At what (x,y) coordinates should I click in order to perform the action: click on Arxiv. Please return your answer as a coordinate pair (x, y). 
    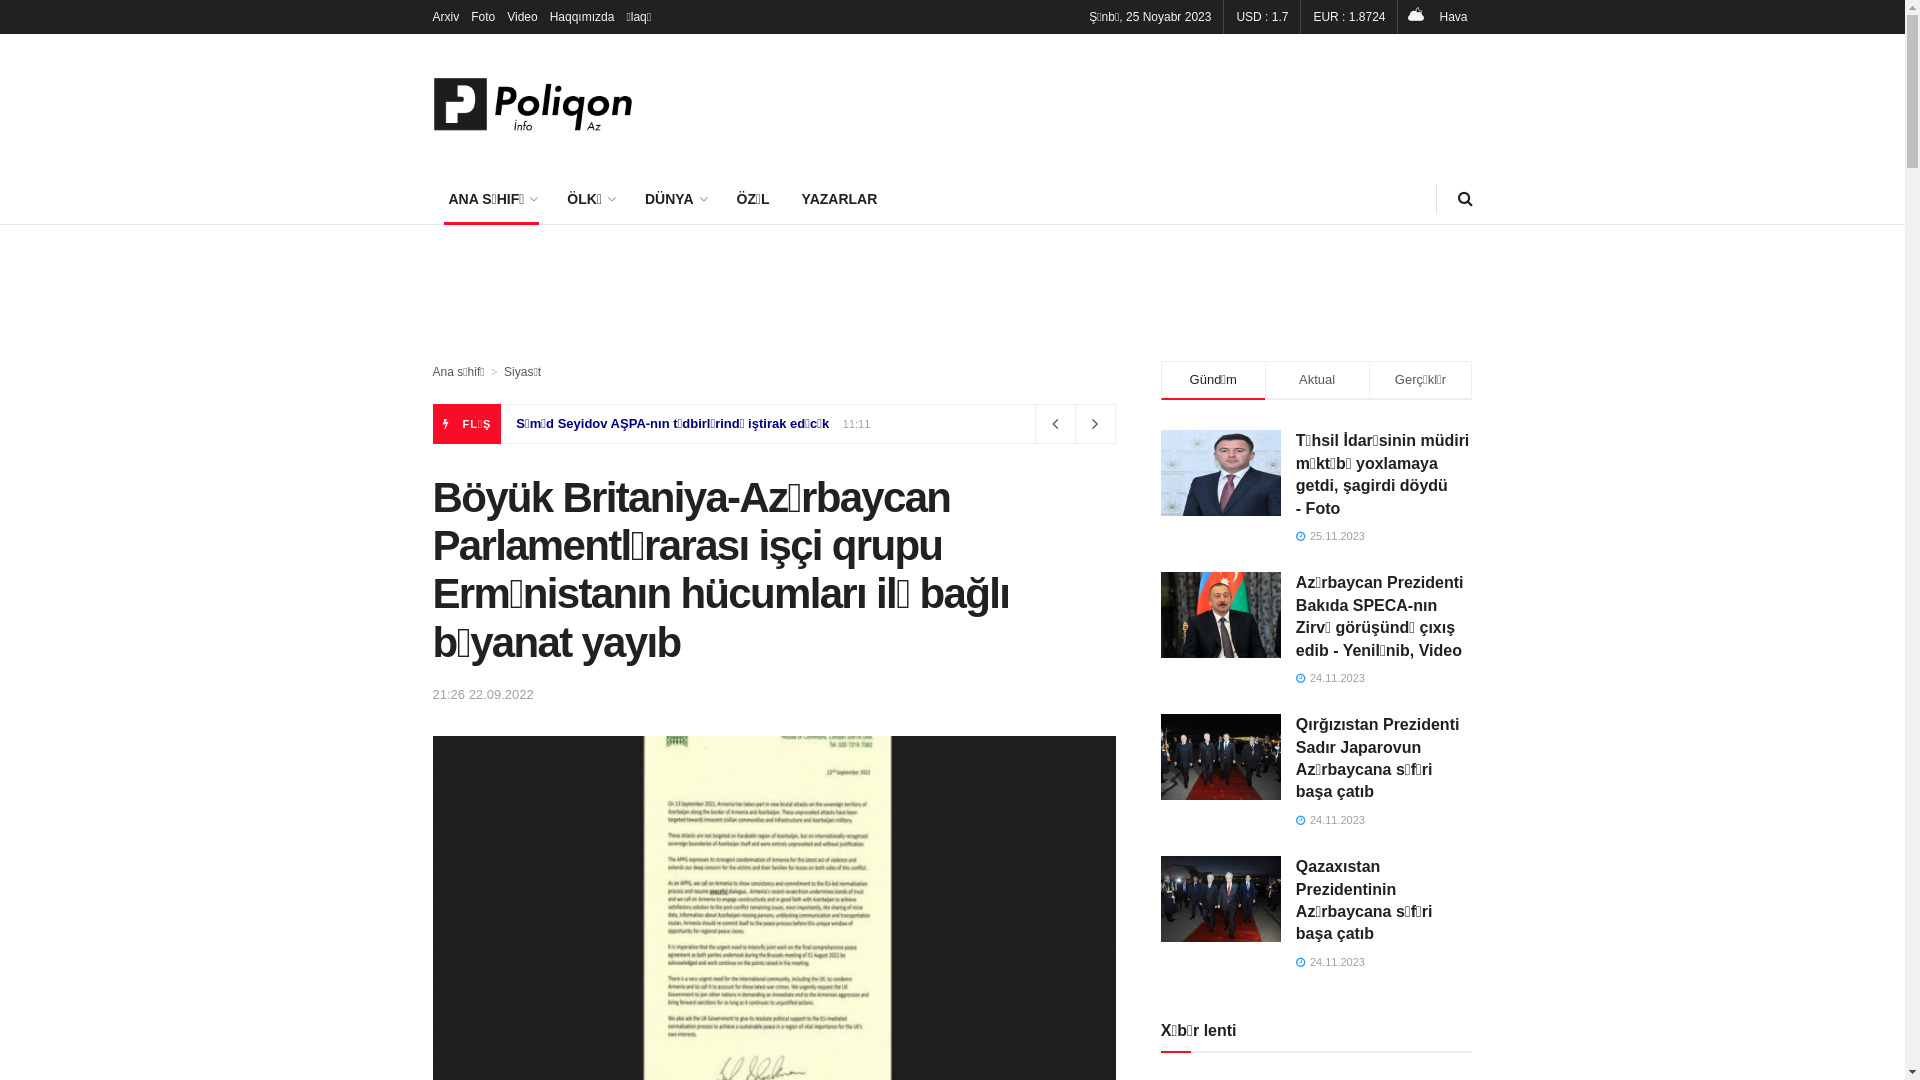
    Looking at the image, I should click on (446, 17).